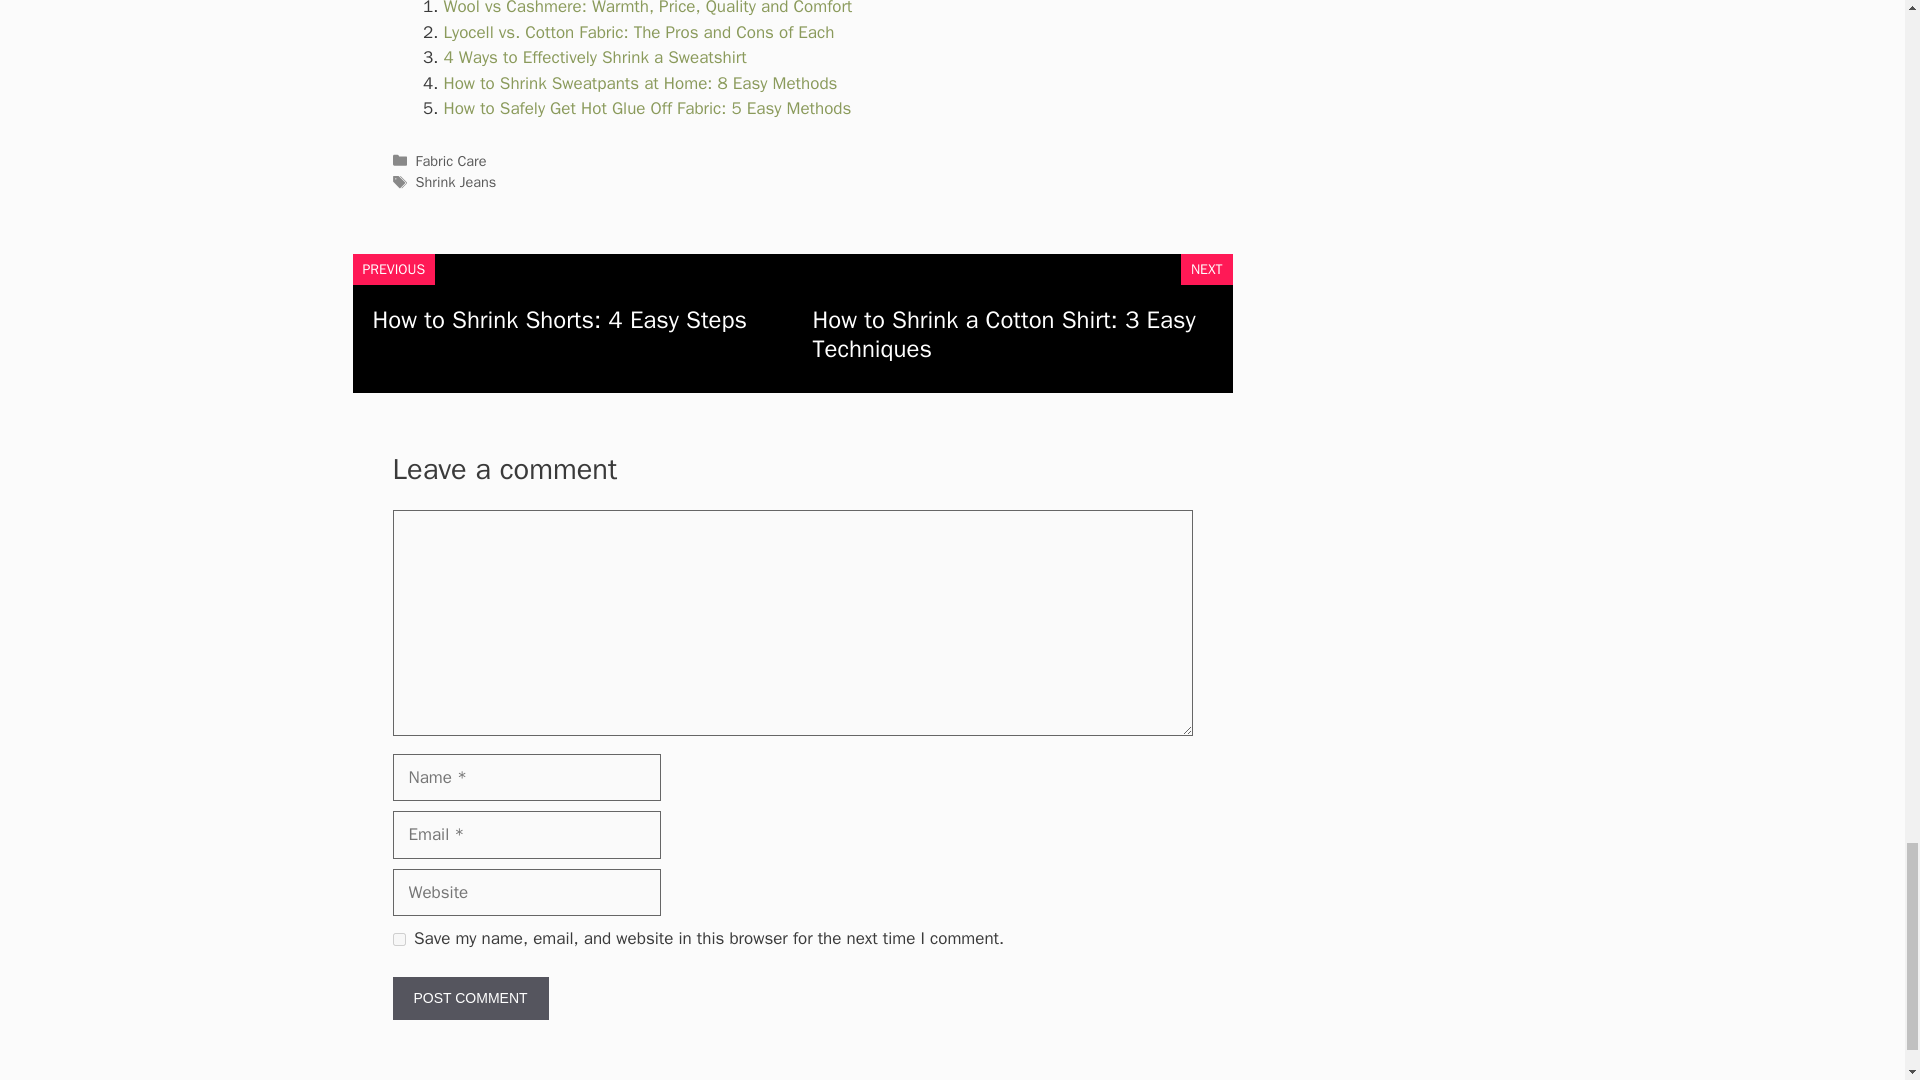 This screenshot has width=1920, height=1080. What do you see at coordinates (640, 83) in the screenshot?
I see `How to Shrink Sweatpants at Home: 8 Easy Methods` at bounding box center [640, 83].